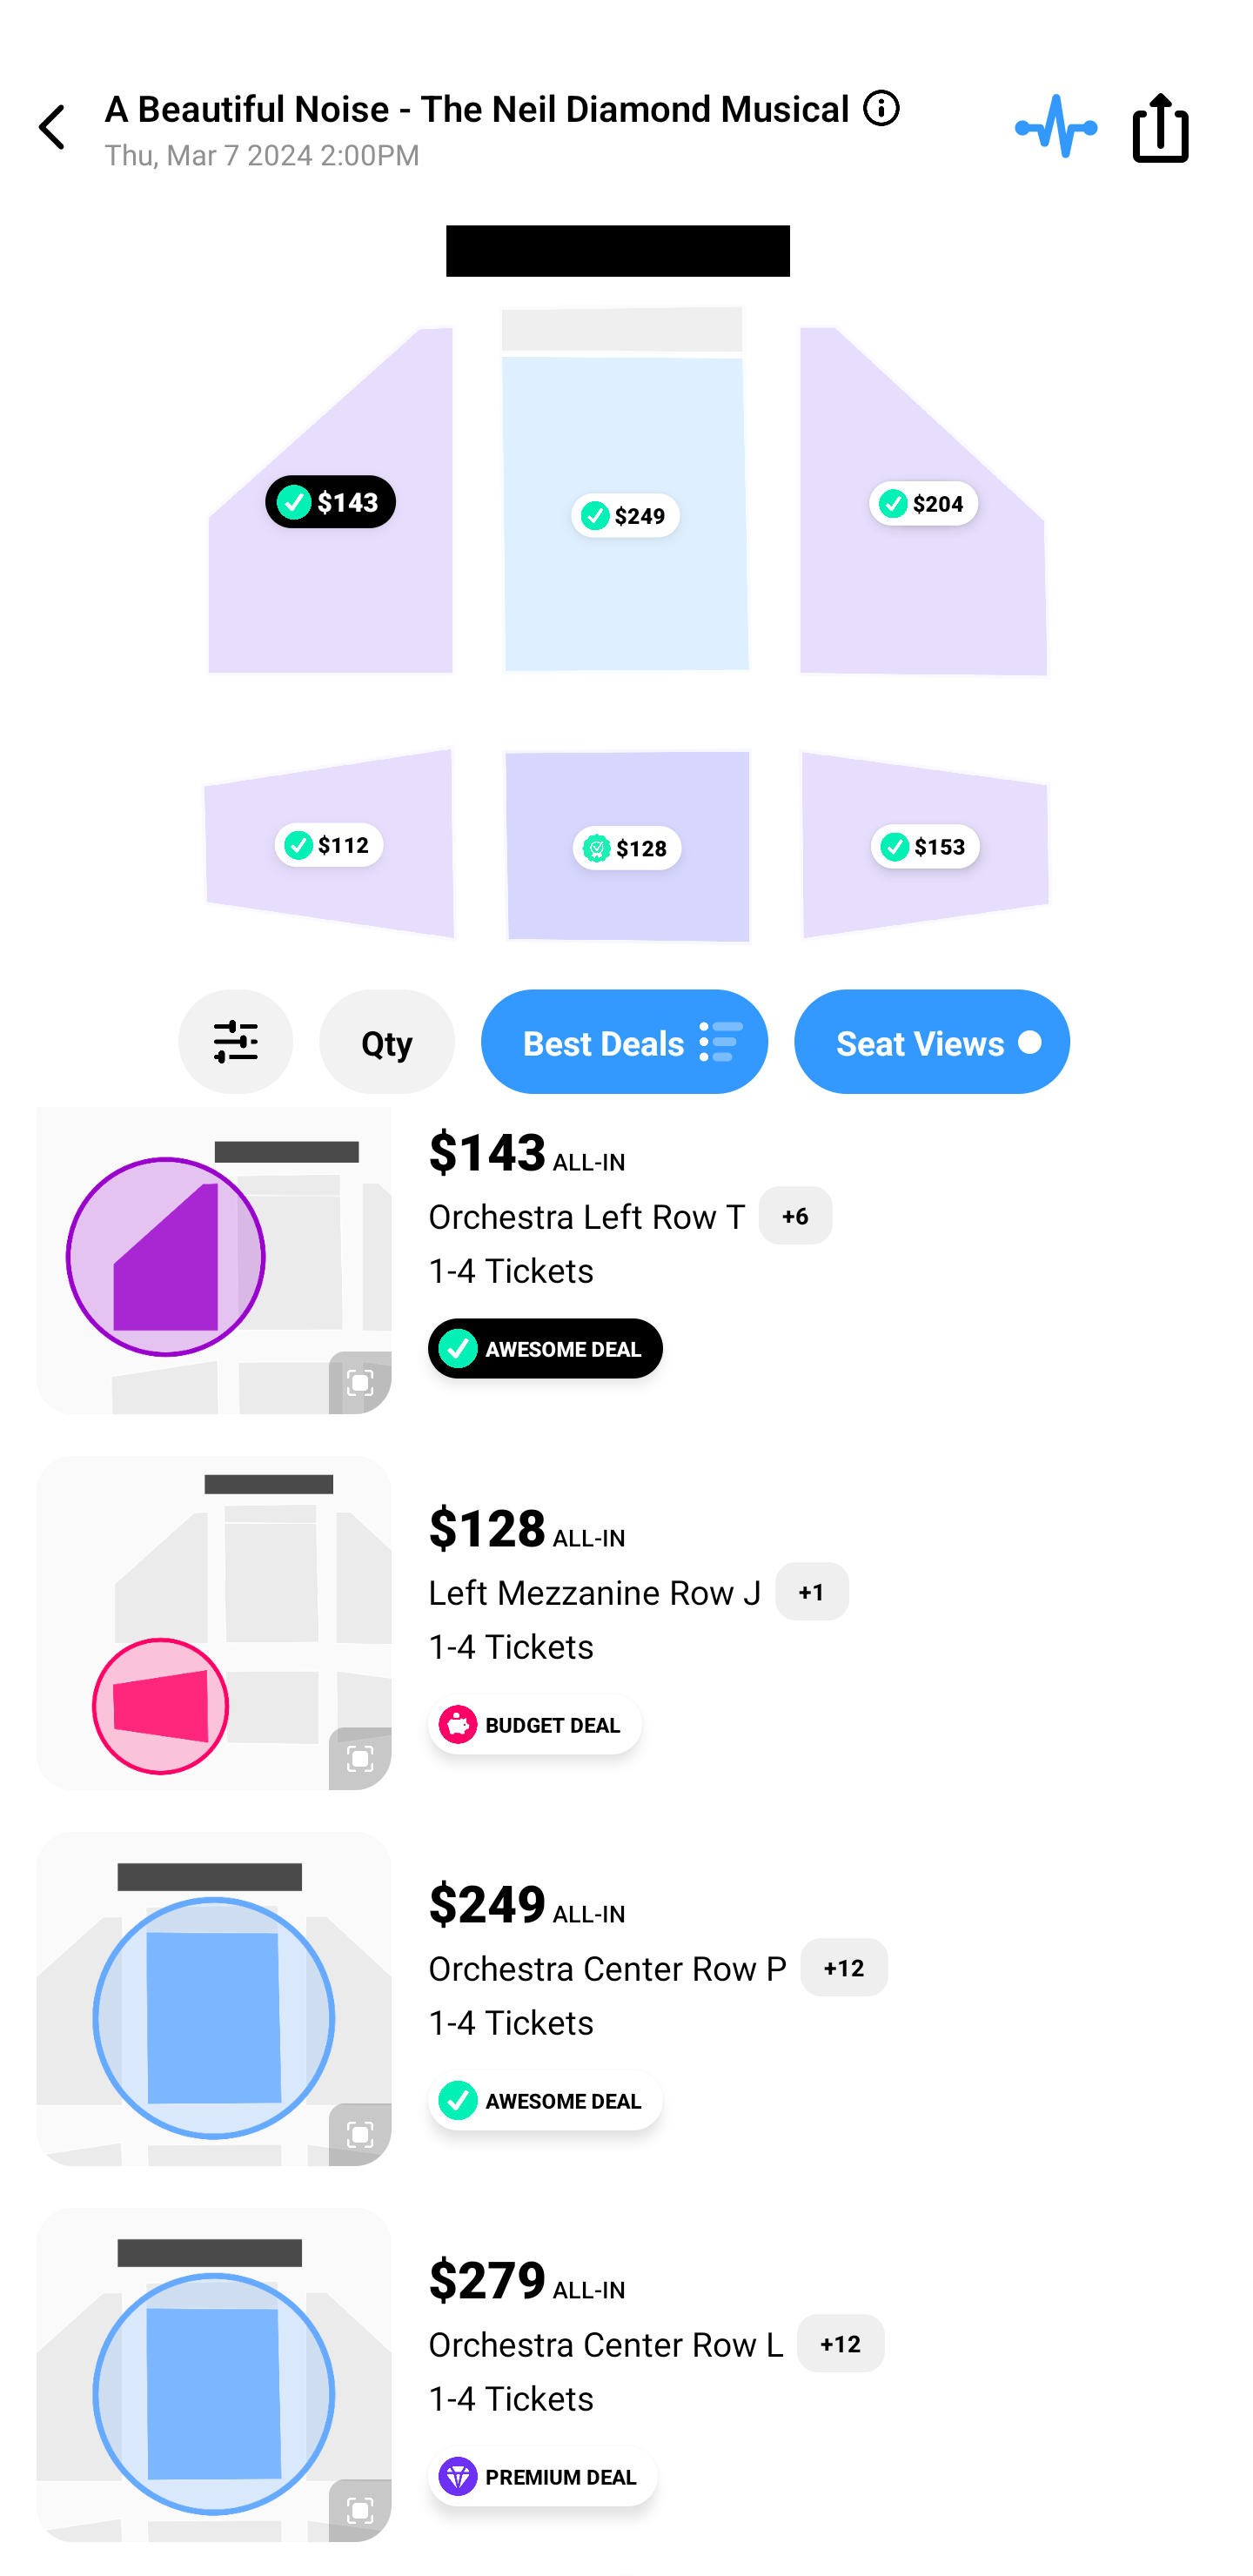 The image size is (1253, 2576). Describe the element at coordinates (844, 1967) in the screenshot. I see `+12` at that location.